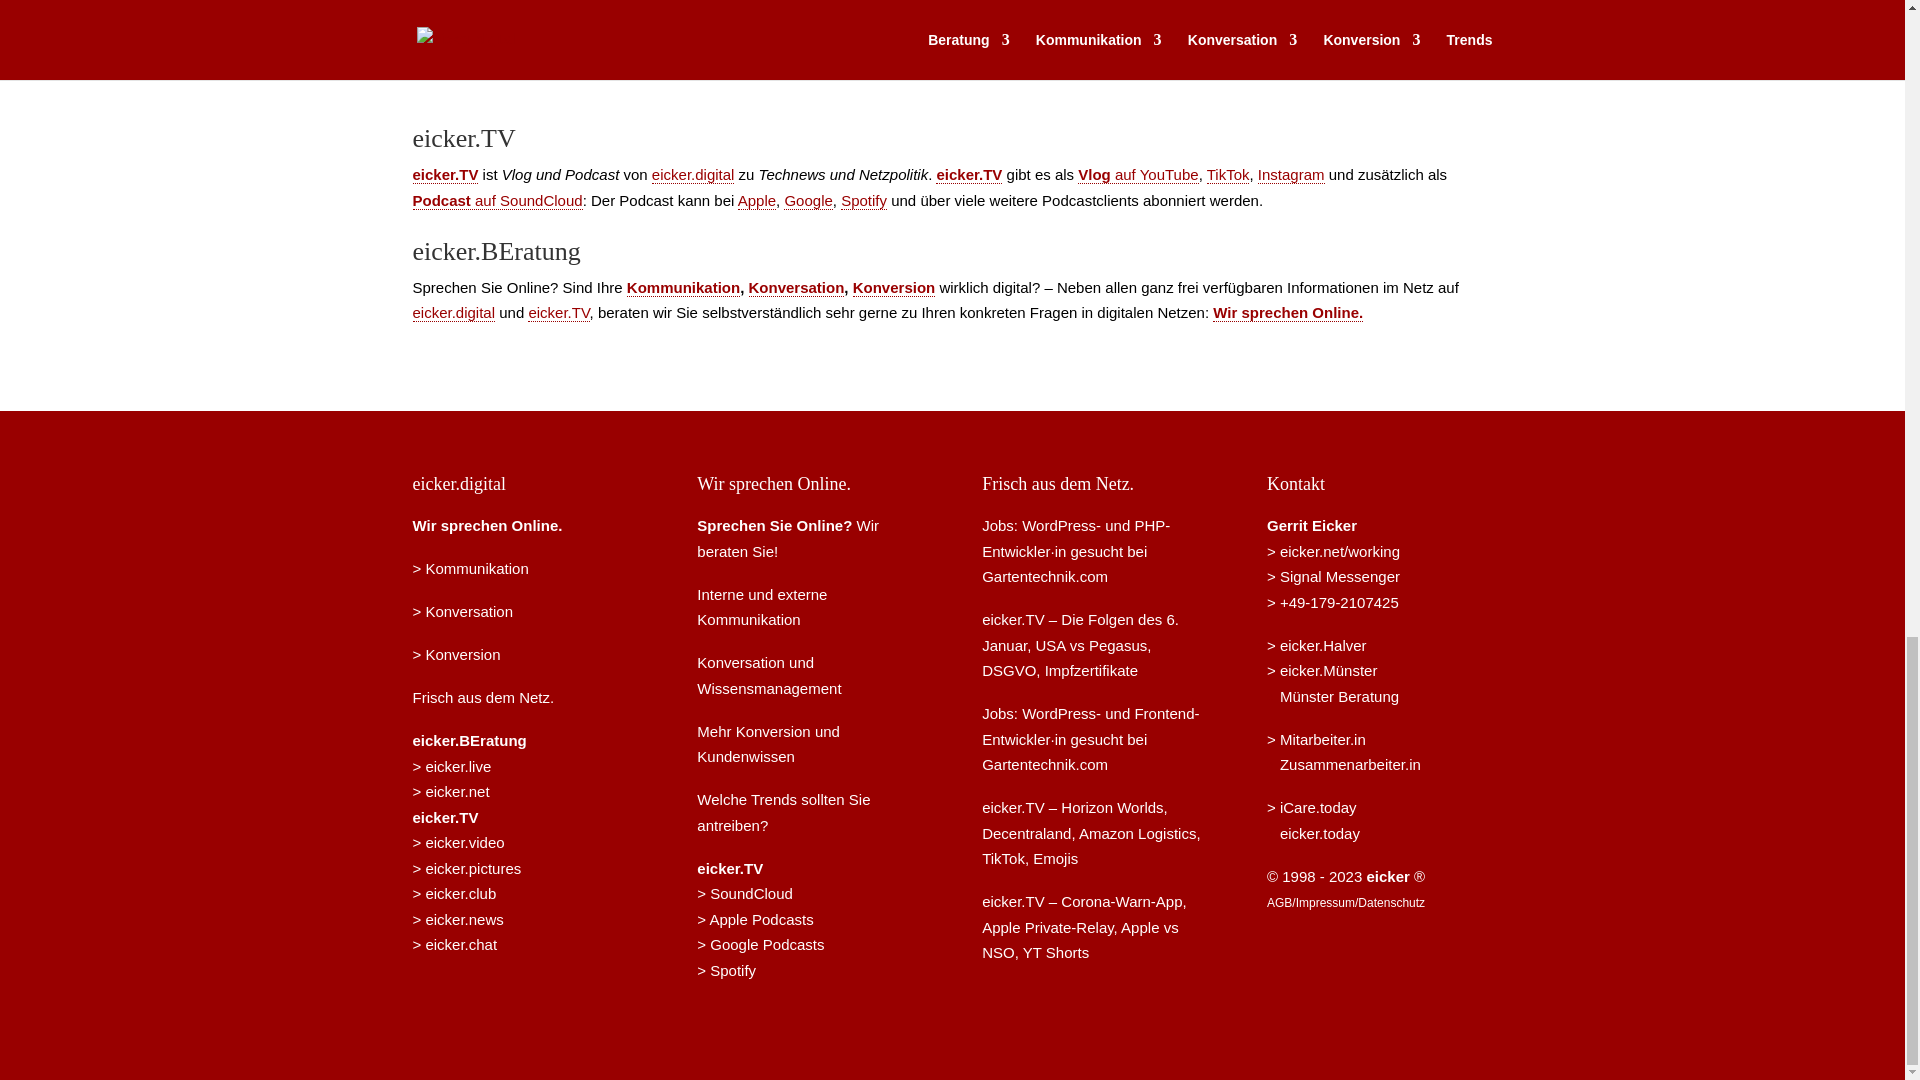  Describe the element at coordinates (487, 525) in the screenshot. I see `eicker.BEratung: Wir sprechen Online.` at that location.